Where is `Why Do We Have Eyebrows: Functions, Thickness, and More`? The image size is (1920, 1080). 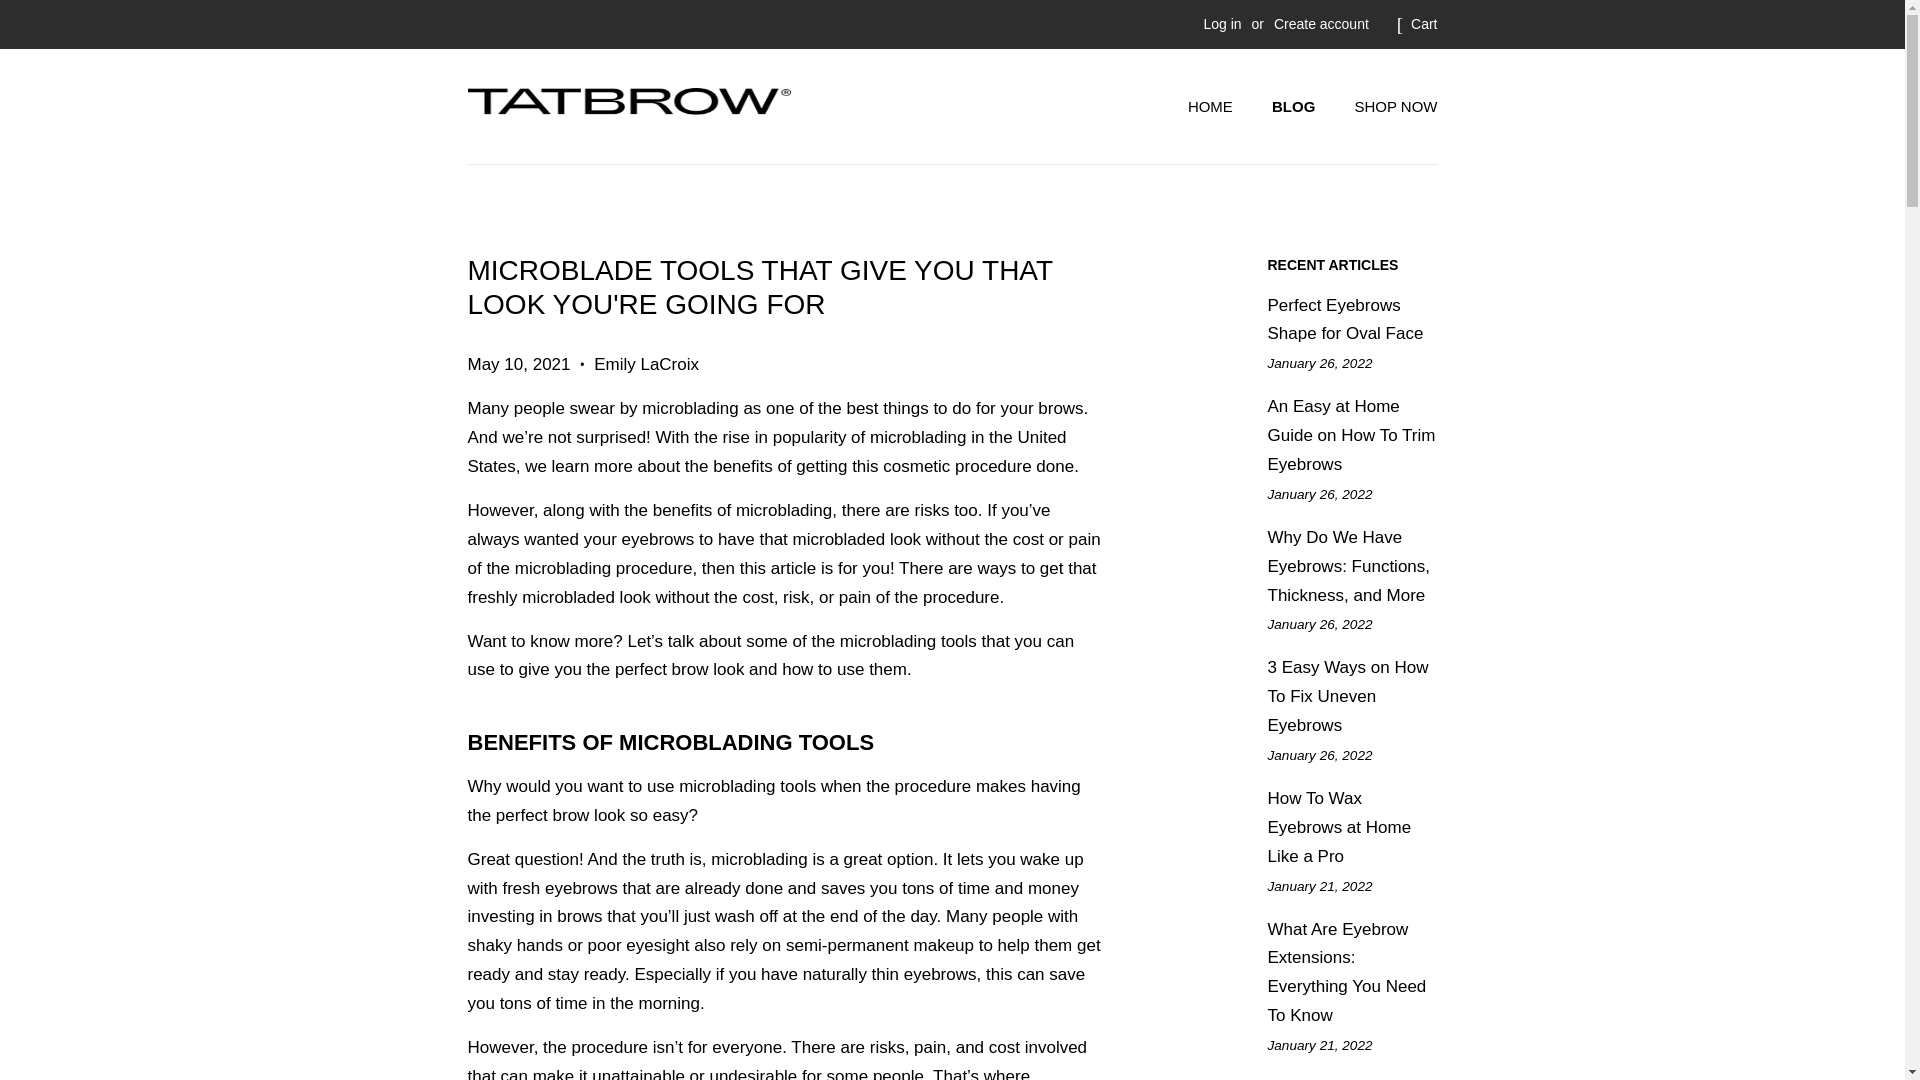 Why Do We Have Eyebrows: Functions, Thickness, and More is located at coordinates (1348, 566).